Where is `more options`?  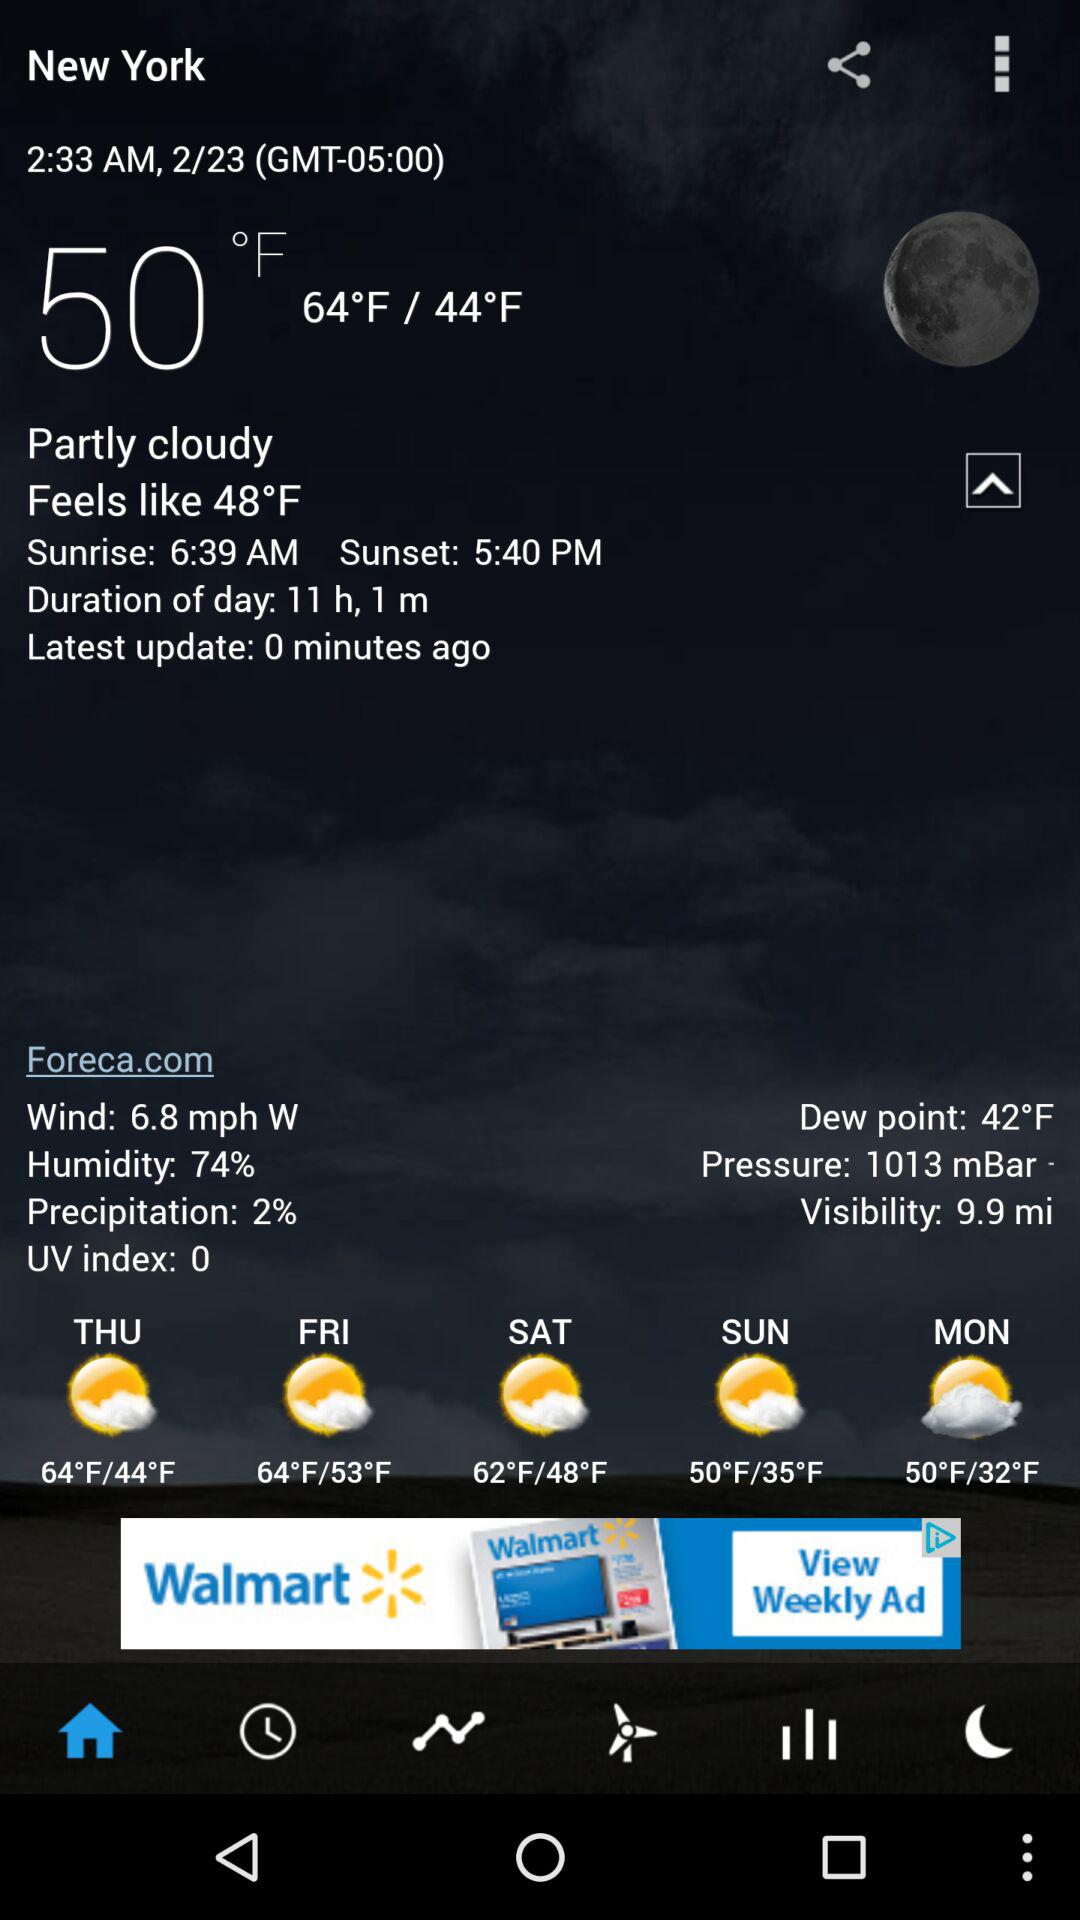 more options is located at coordinates (1002, 64).